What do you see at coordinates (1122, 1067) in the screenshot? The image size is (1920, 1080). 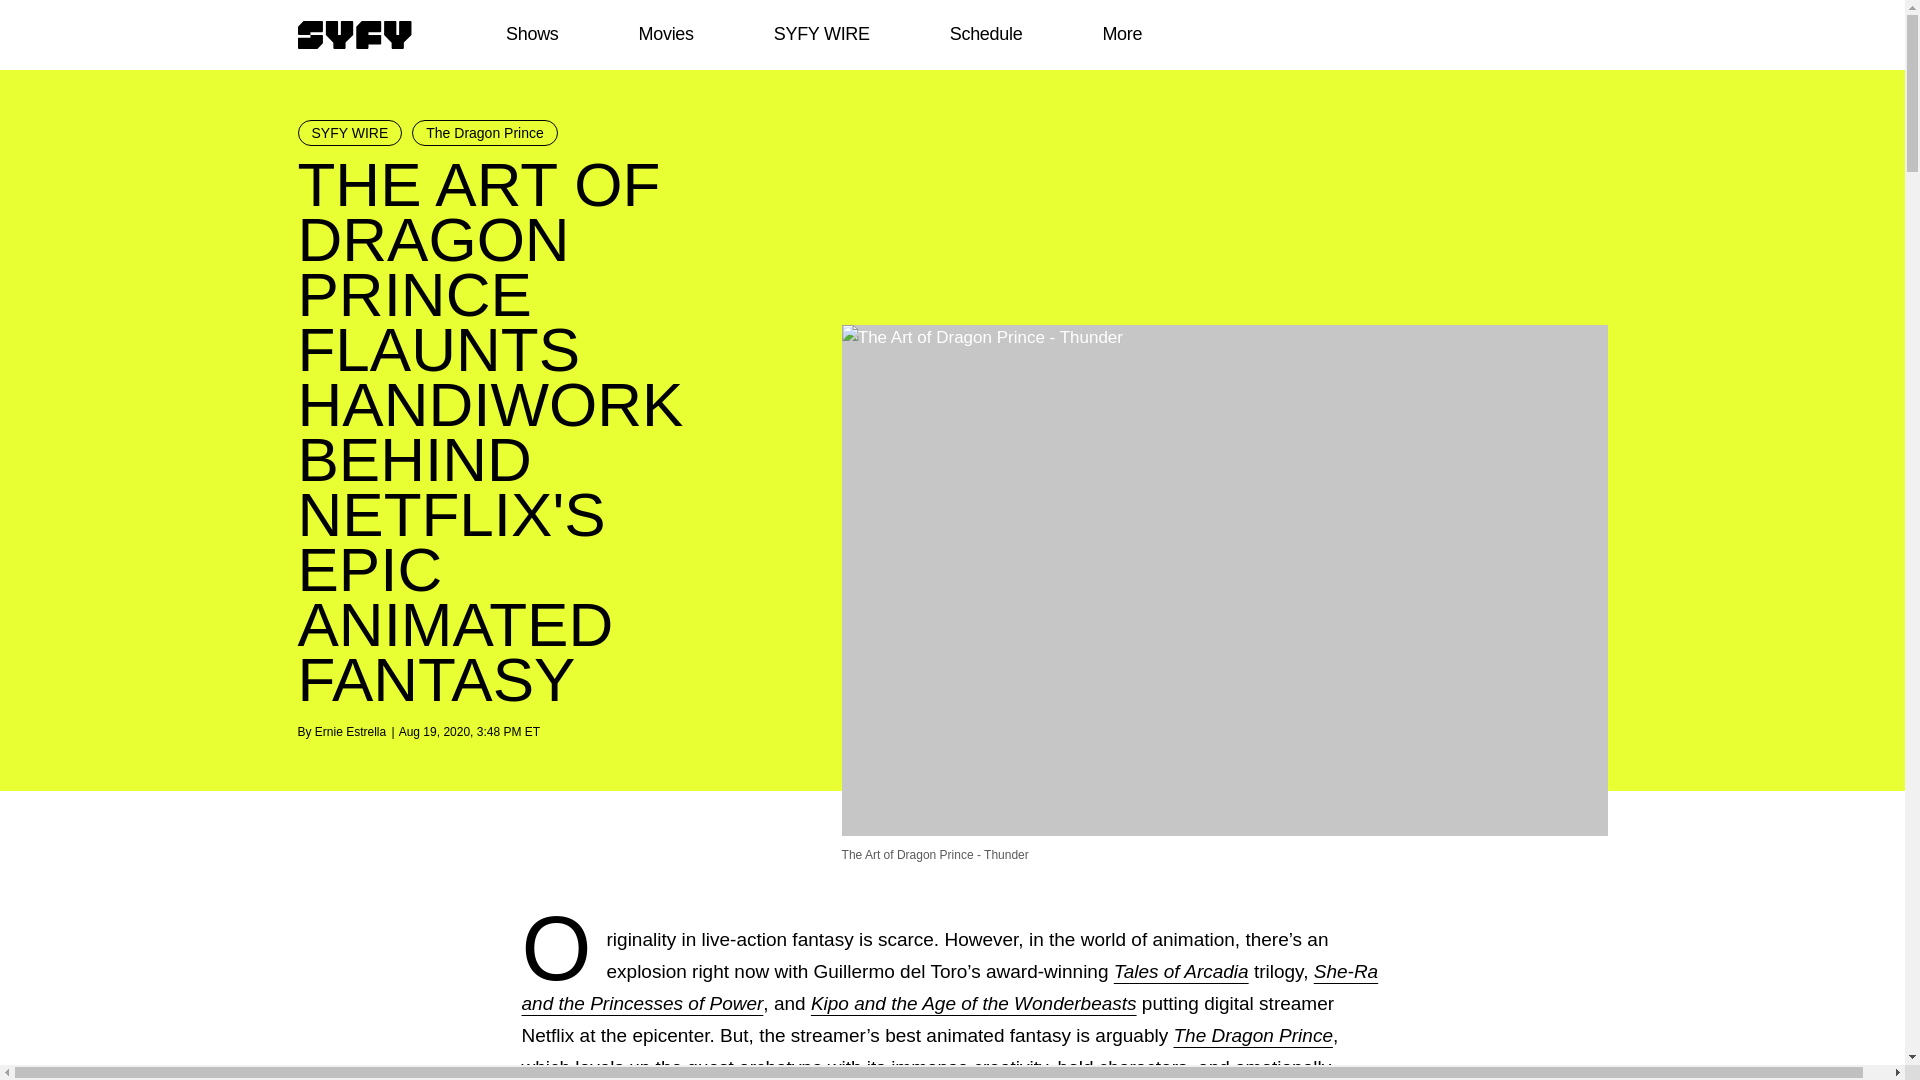 I see `bold characters` at bounding box center [1122, 1067].